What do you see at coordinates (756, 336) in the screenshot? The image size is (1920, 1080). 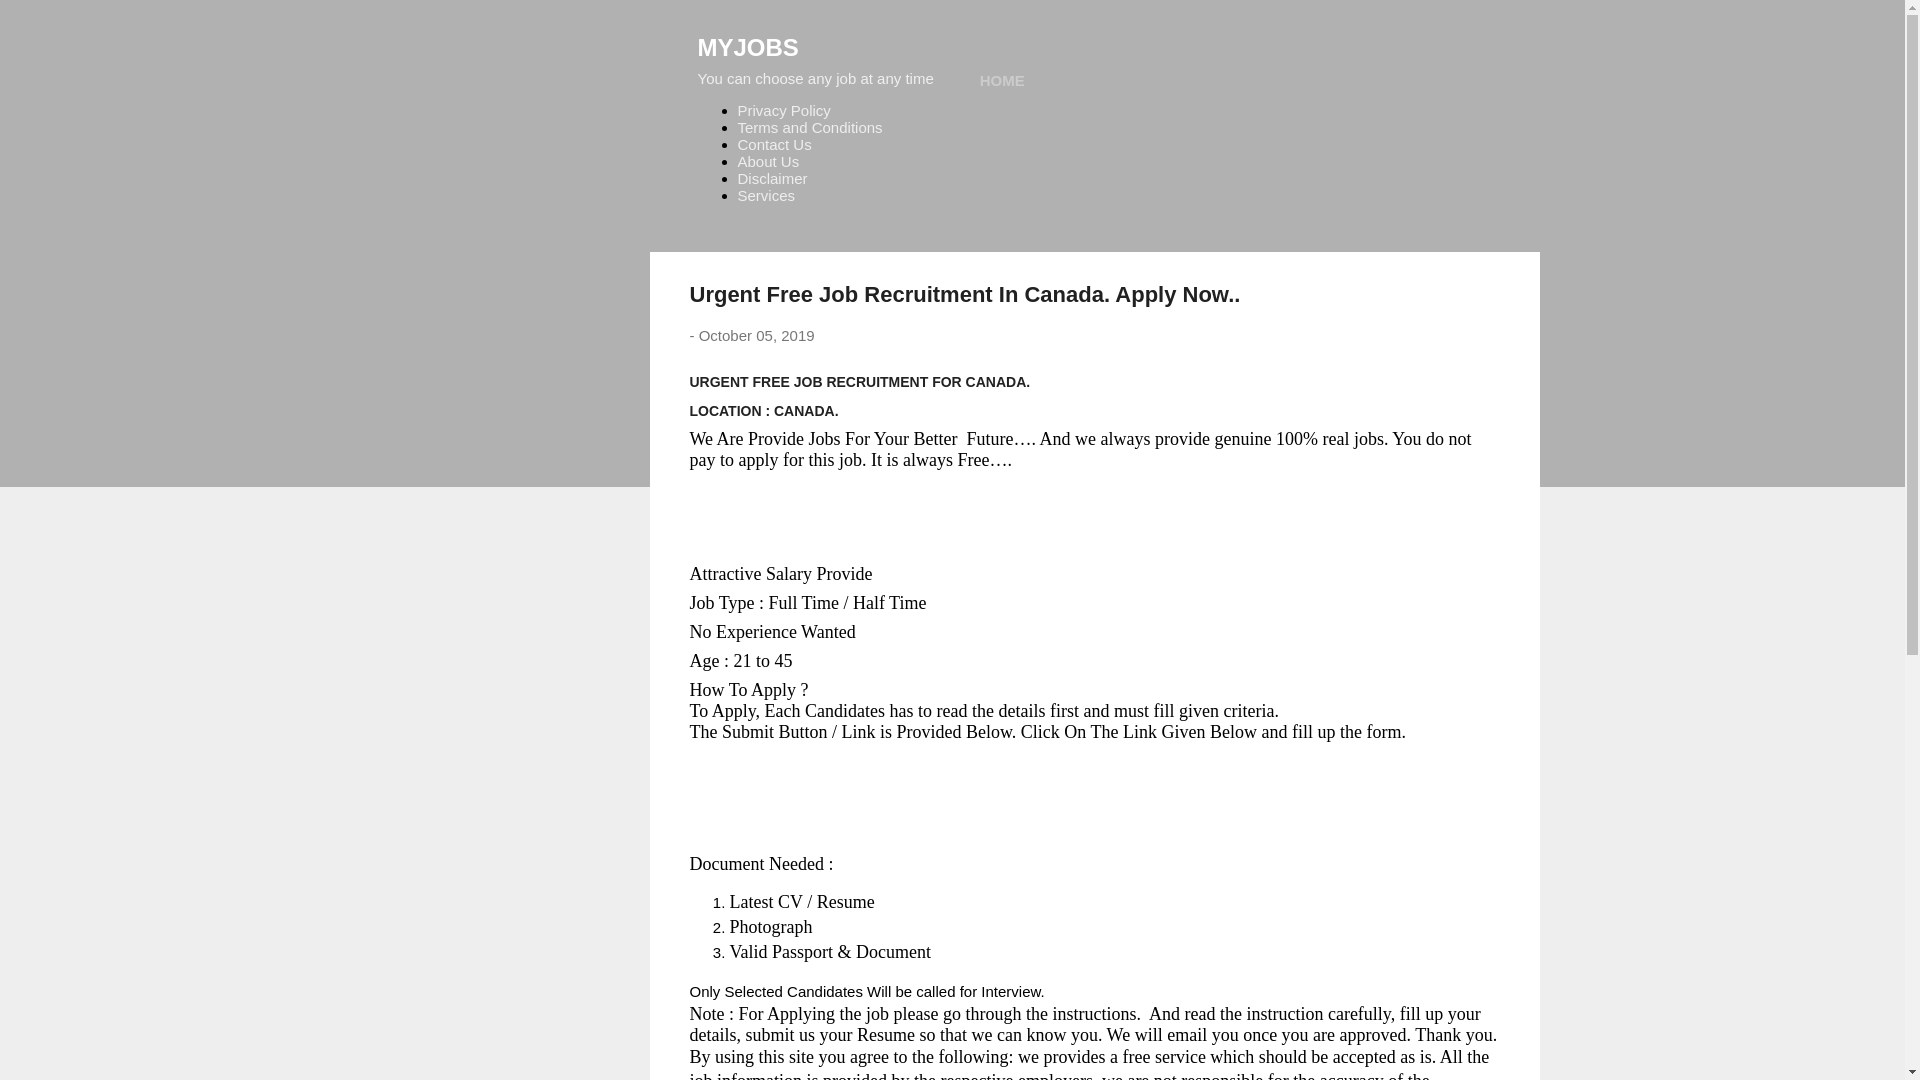 I see `permanent link` at bounding box center [756, 336].